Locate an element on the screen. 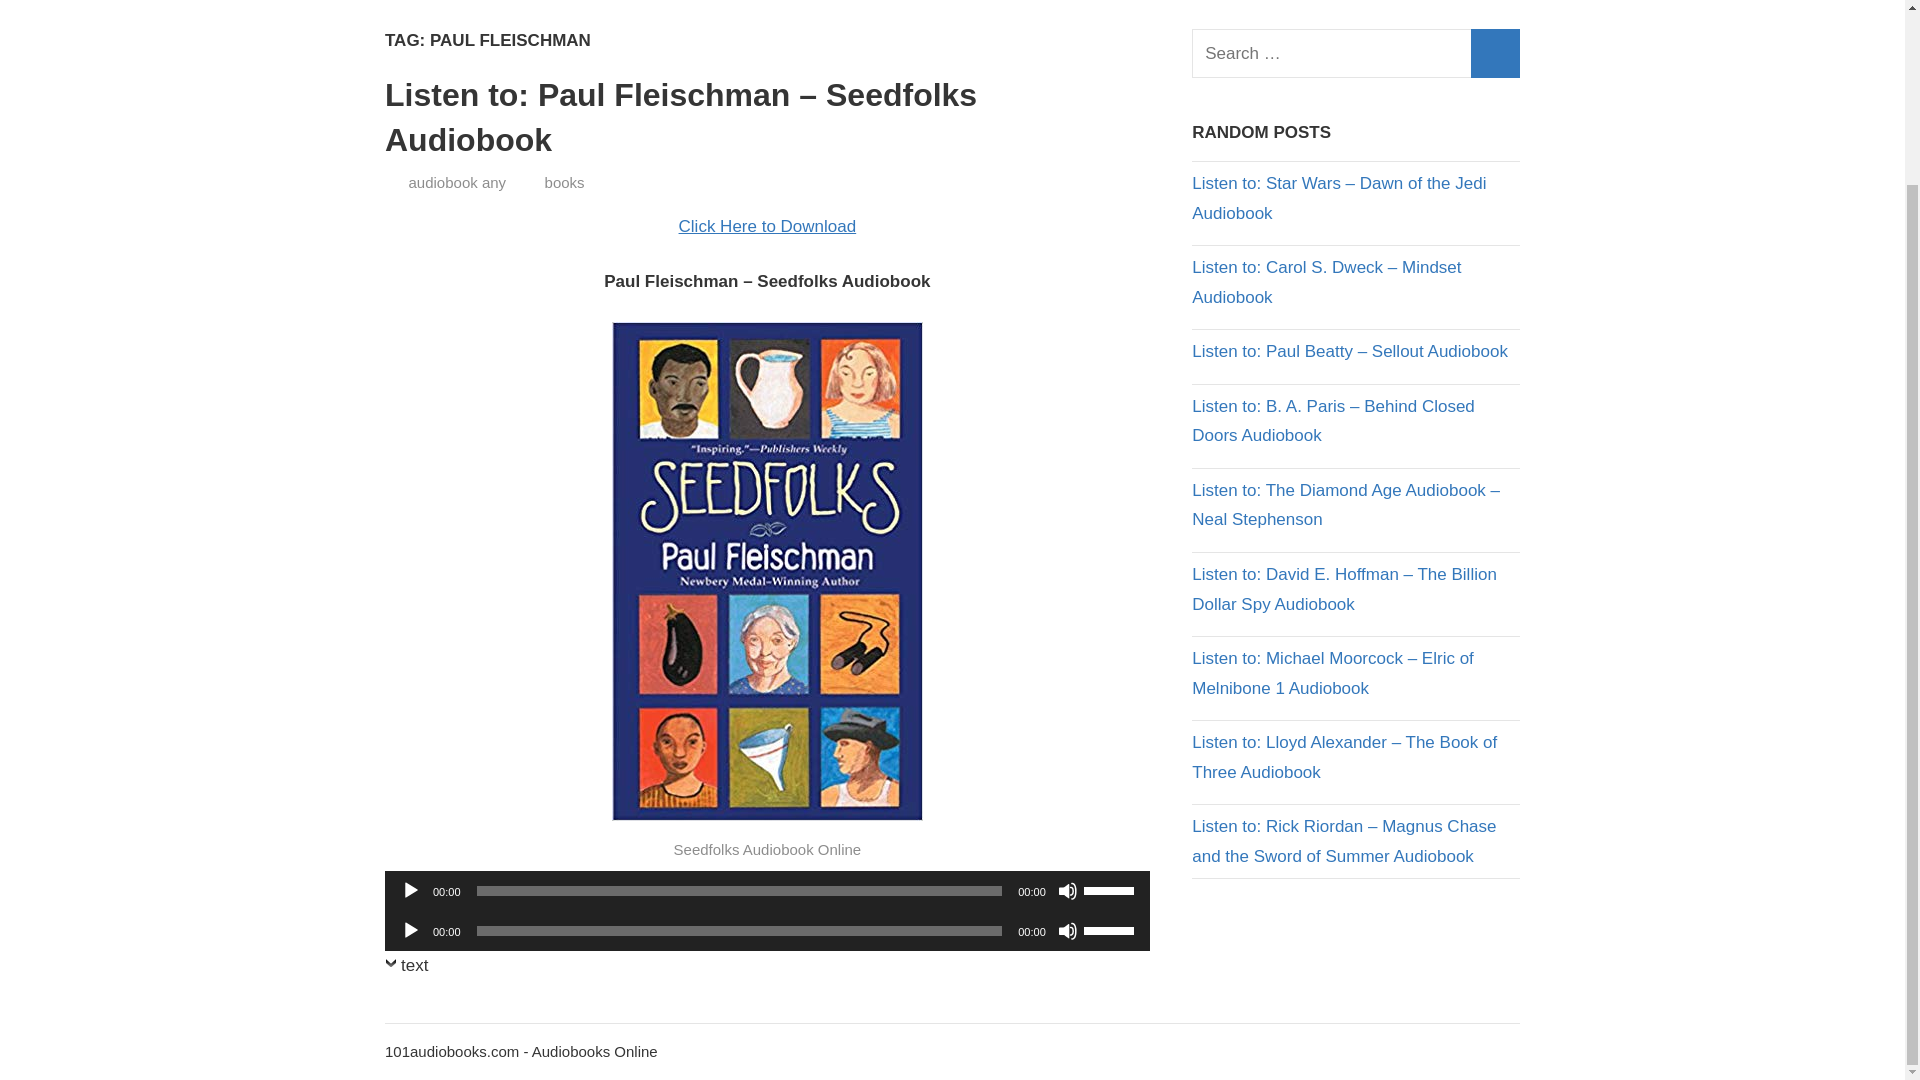 The height and width of the screenshot is (1080, 1920). Search for: is located at coordinates (1356, 53).